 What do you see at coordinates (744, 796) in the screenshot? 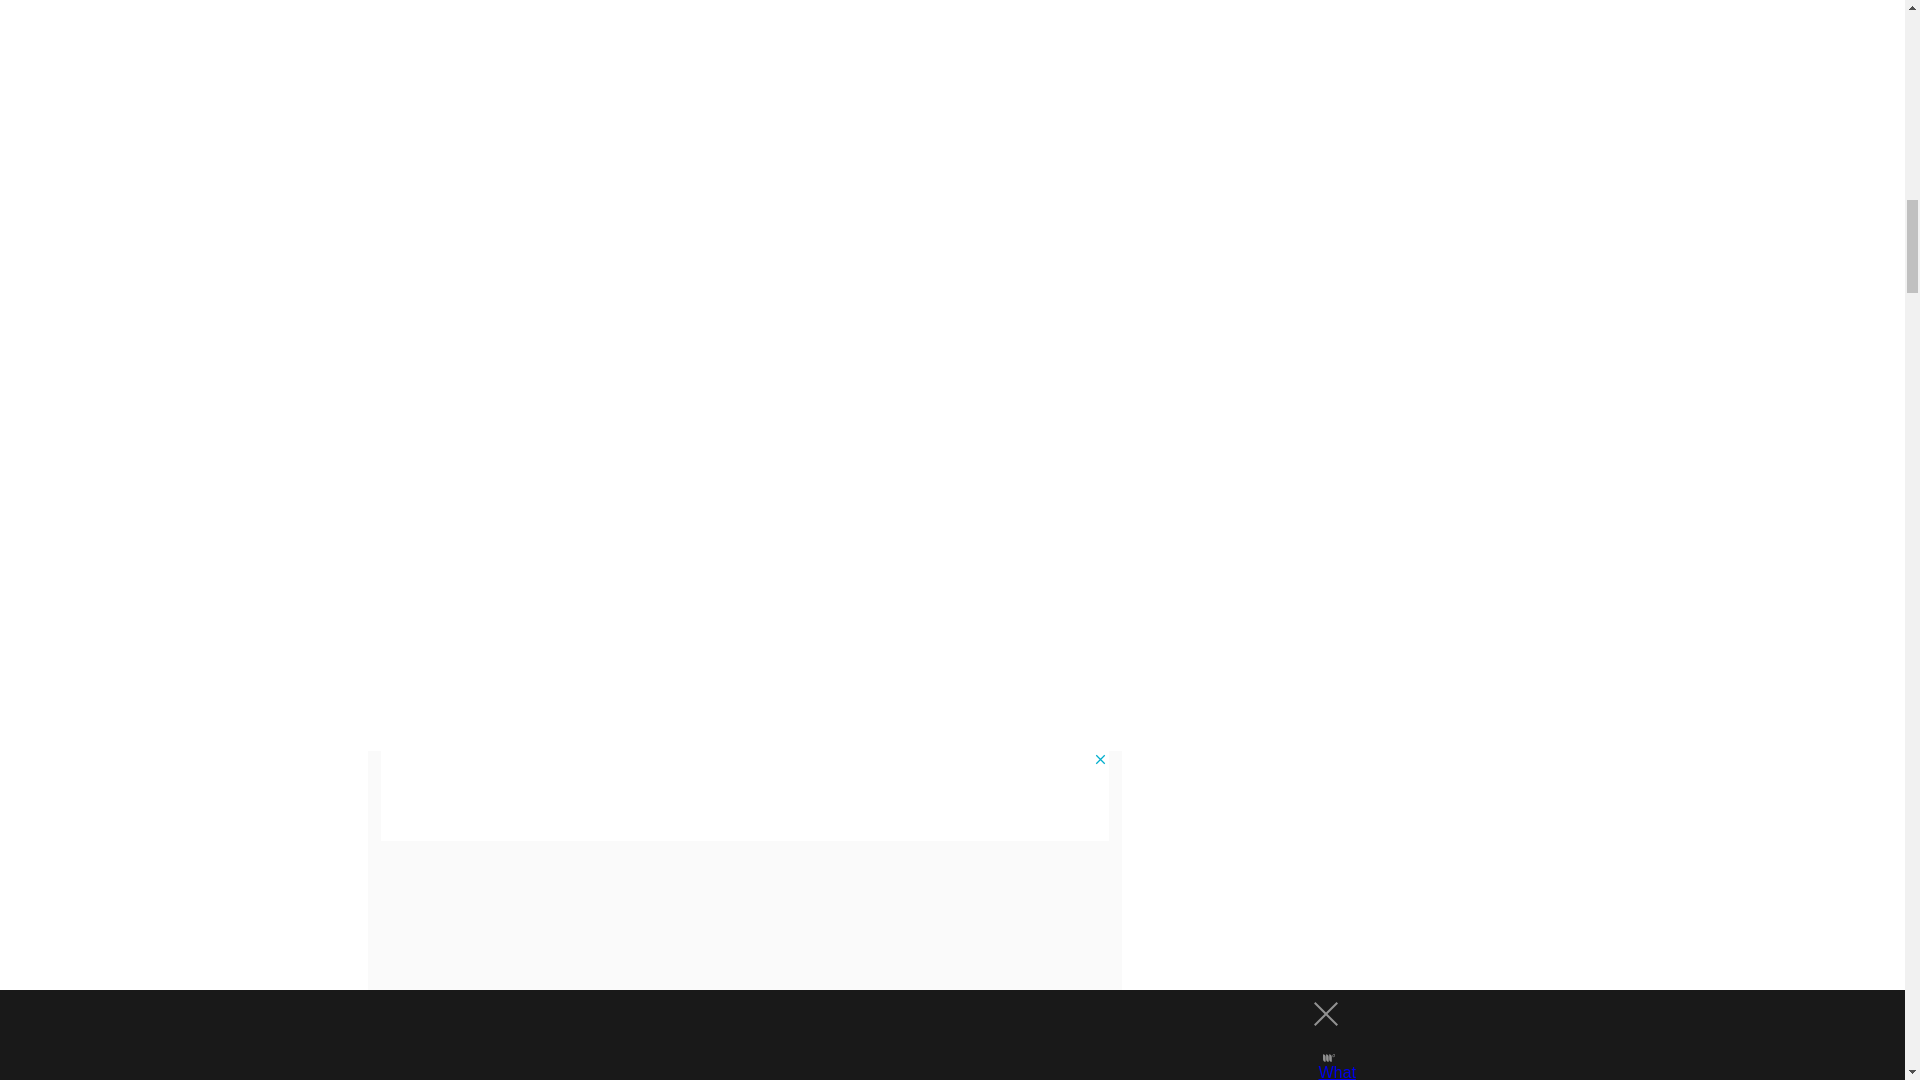
I see `3rd party ad content` at bounding box center [744, 796].